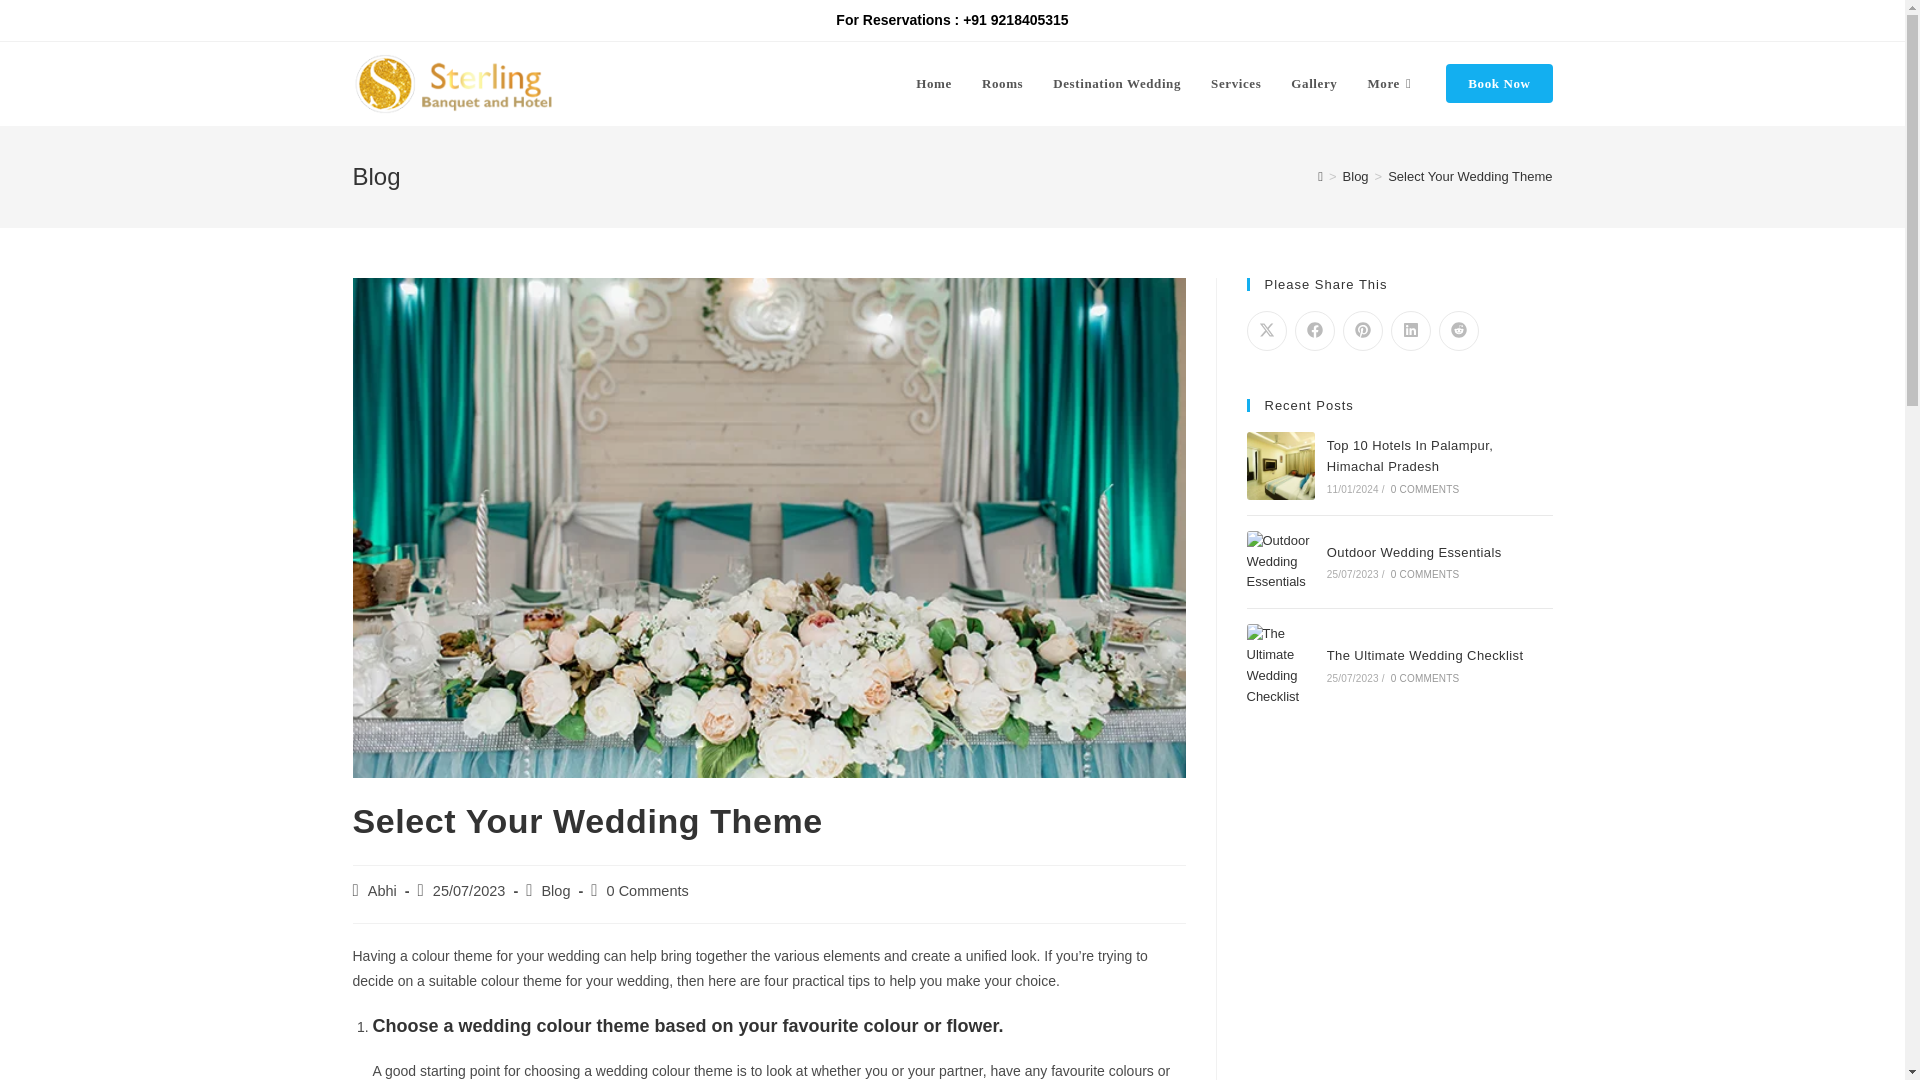  I want to click on Share on Pinterest, so click(1362, 331).